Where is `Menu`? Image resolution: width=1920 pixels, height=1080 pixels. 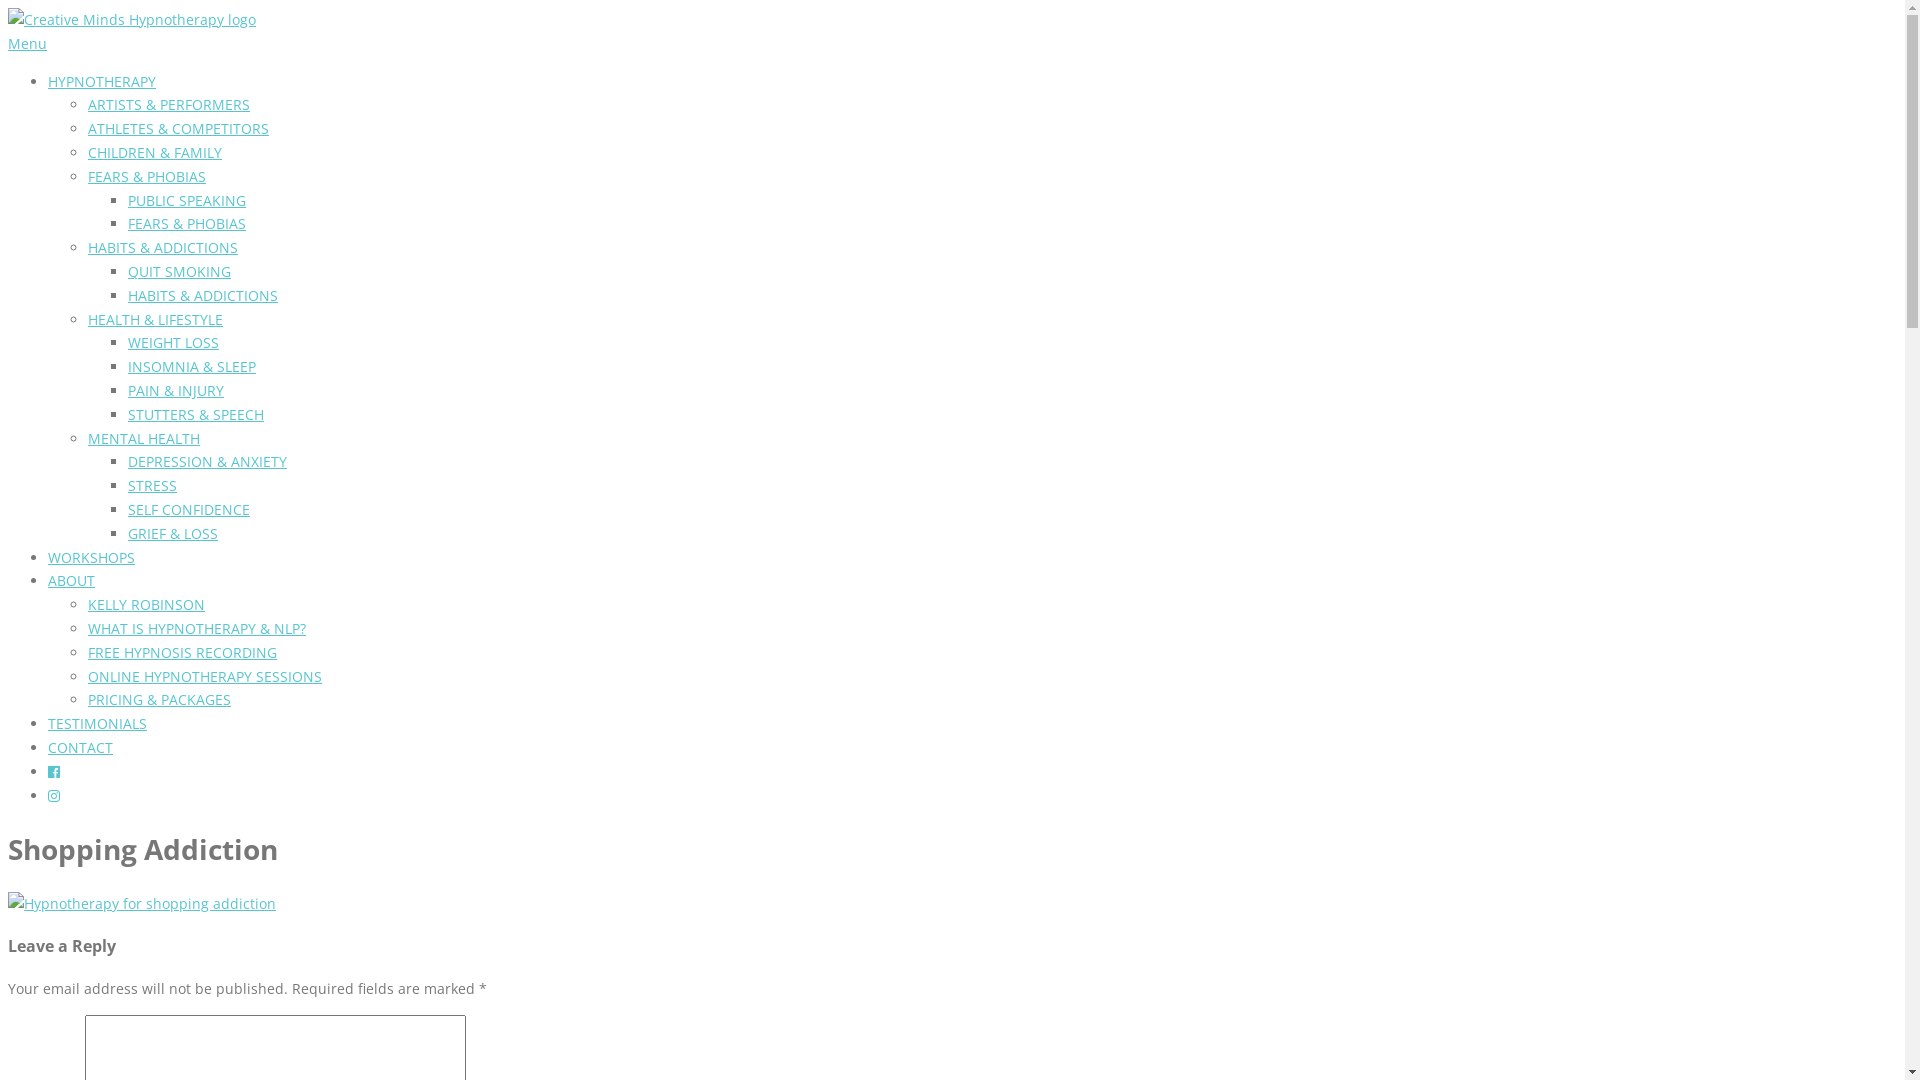
Menu is located at coordinates (28, 44).